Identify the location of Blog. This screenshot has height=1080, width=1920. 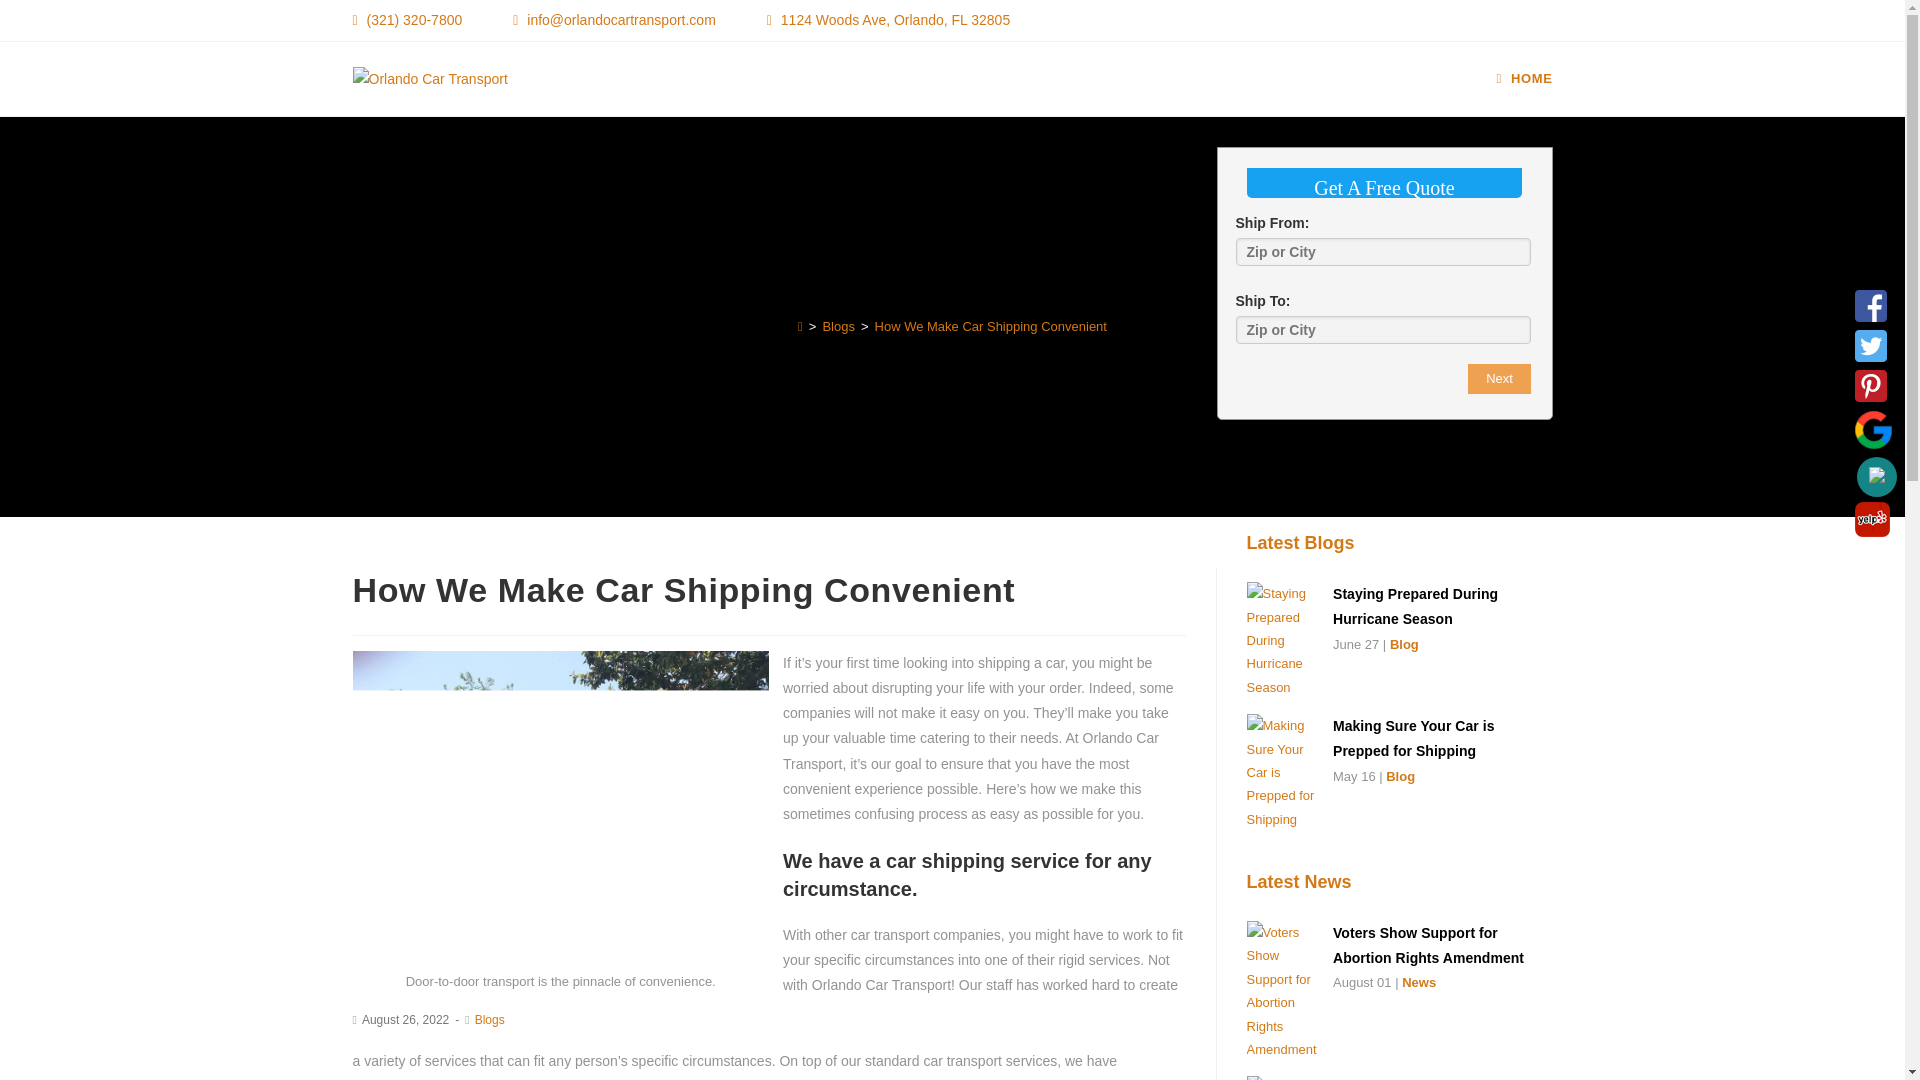
(1404, 644).